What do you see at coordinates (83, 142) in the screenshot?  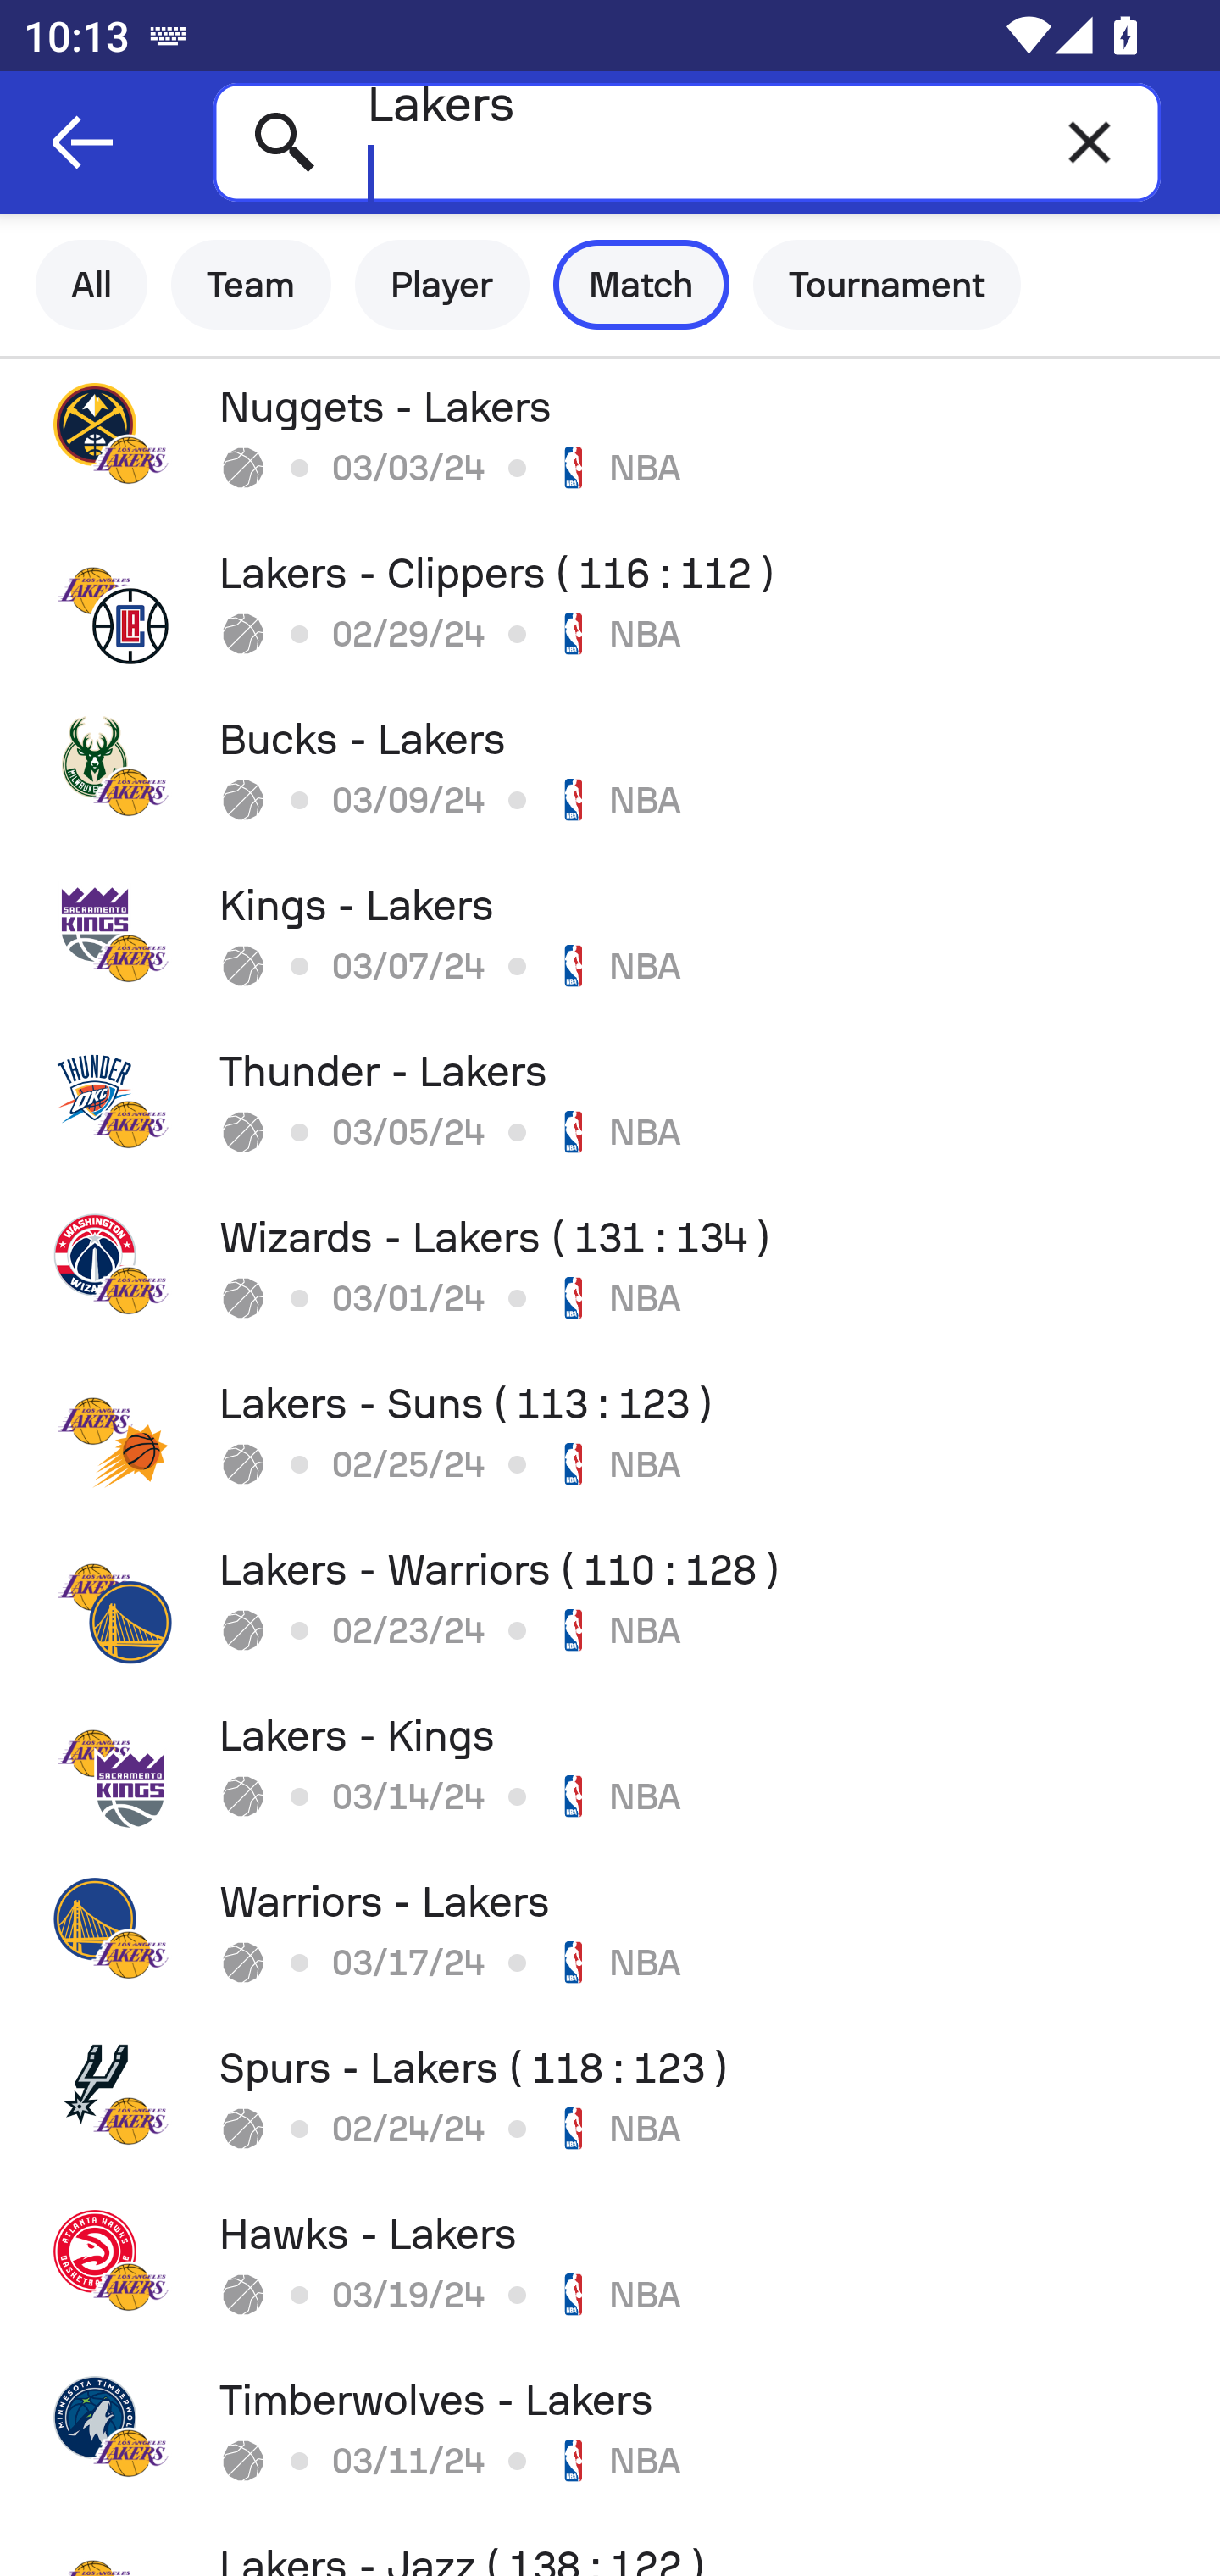 I see `Navigate up` at bounding box center [83, 142].